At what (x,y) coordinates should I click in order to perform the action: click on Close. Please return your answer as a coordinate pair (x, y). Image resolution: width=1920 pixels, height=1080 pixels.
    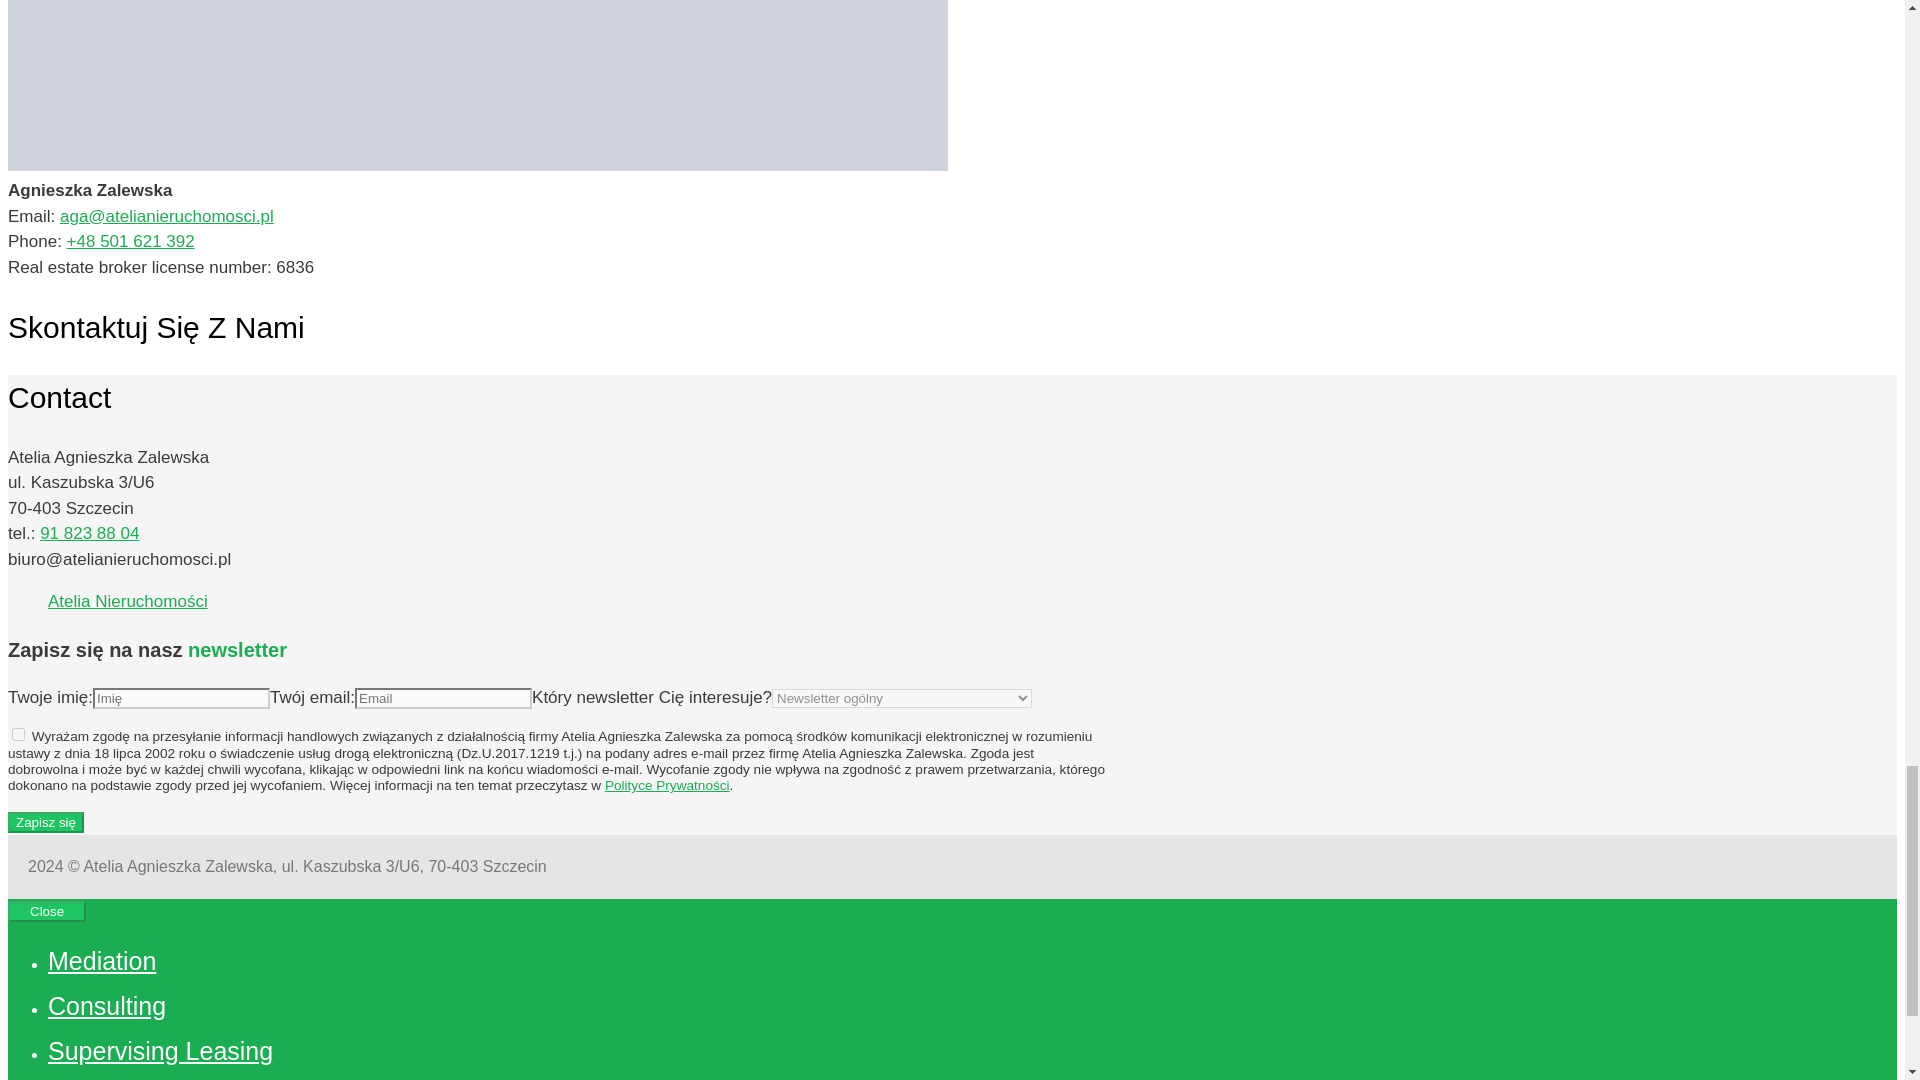
    Looking at the image, I should click on (46, 911).